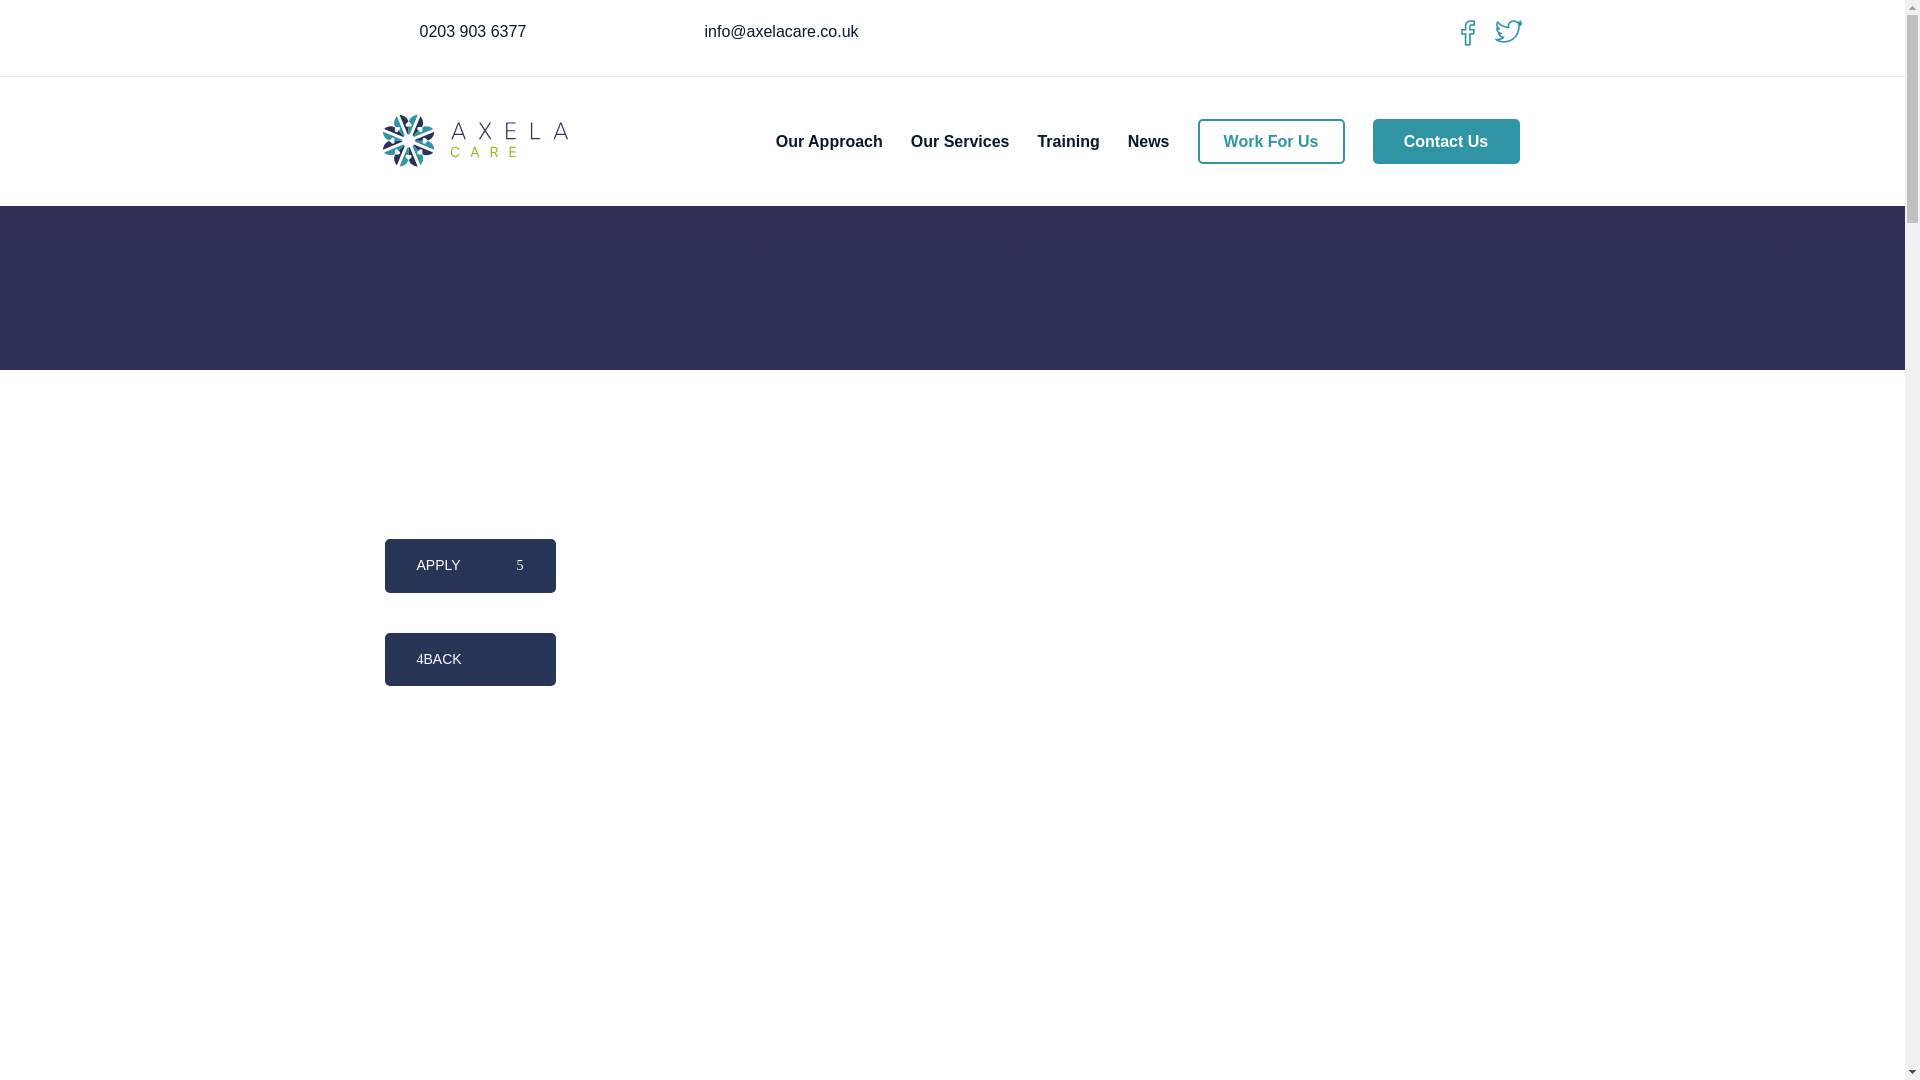 The width and height of the screenshot is (1920, 1080). I want to click on Training, so click(1067, 141).